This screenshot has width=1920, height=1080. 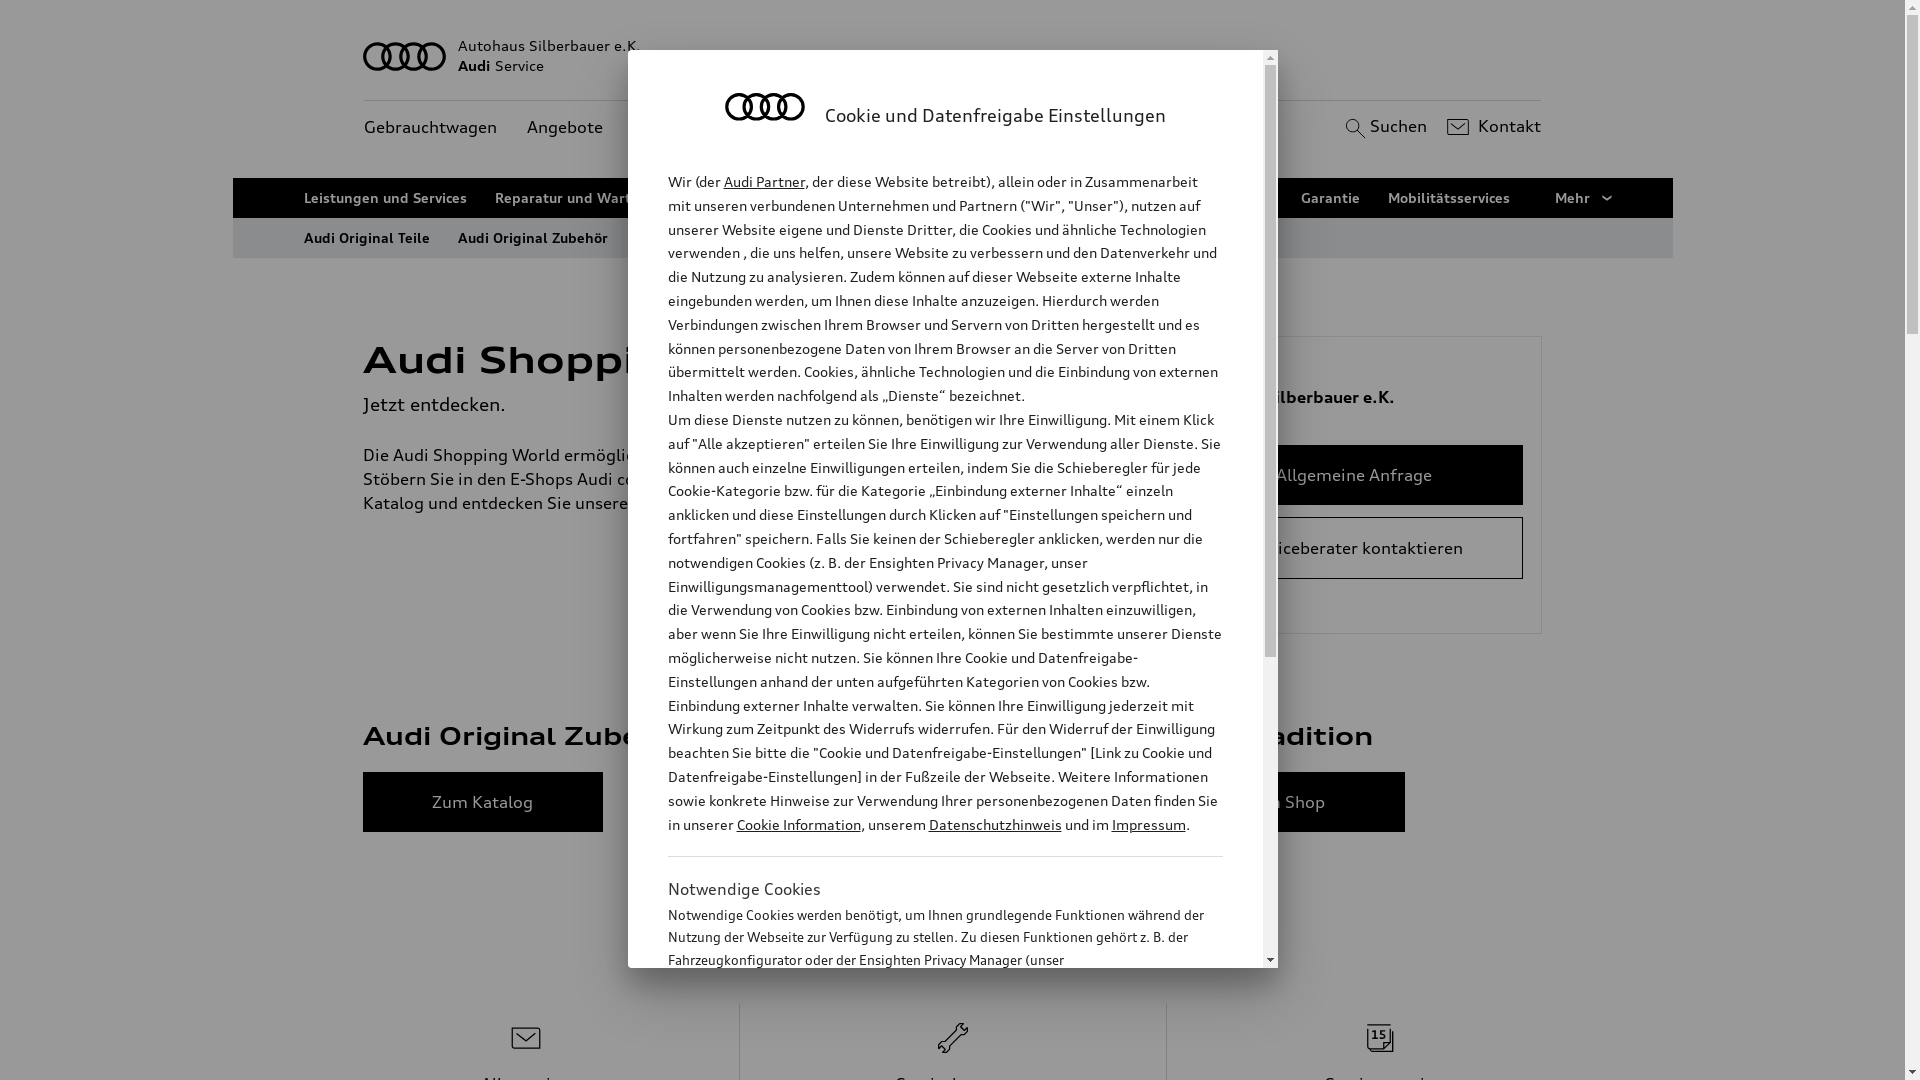 What do you see at coordinates (1585, 198) in the screenshot?
I see `Mehr` at bounding box center [1585, 198].